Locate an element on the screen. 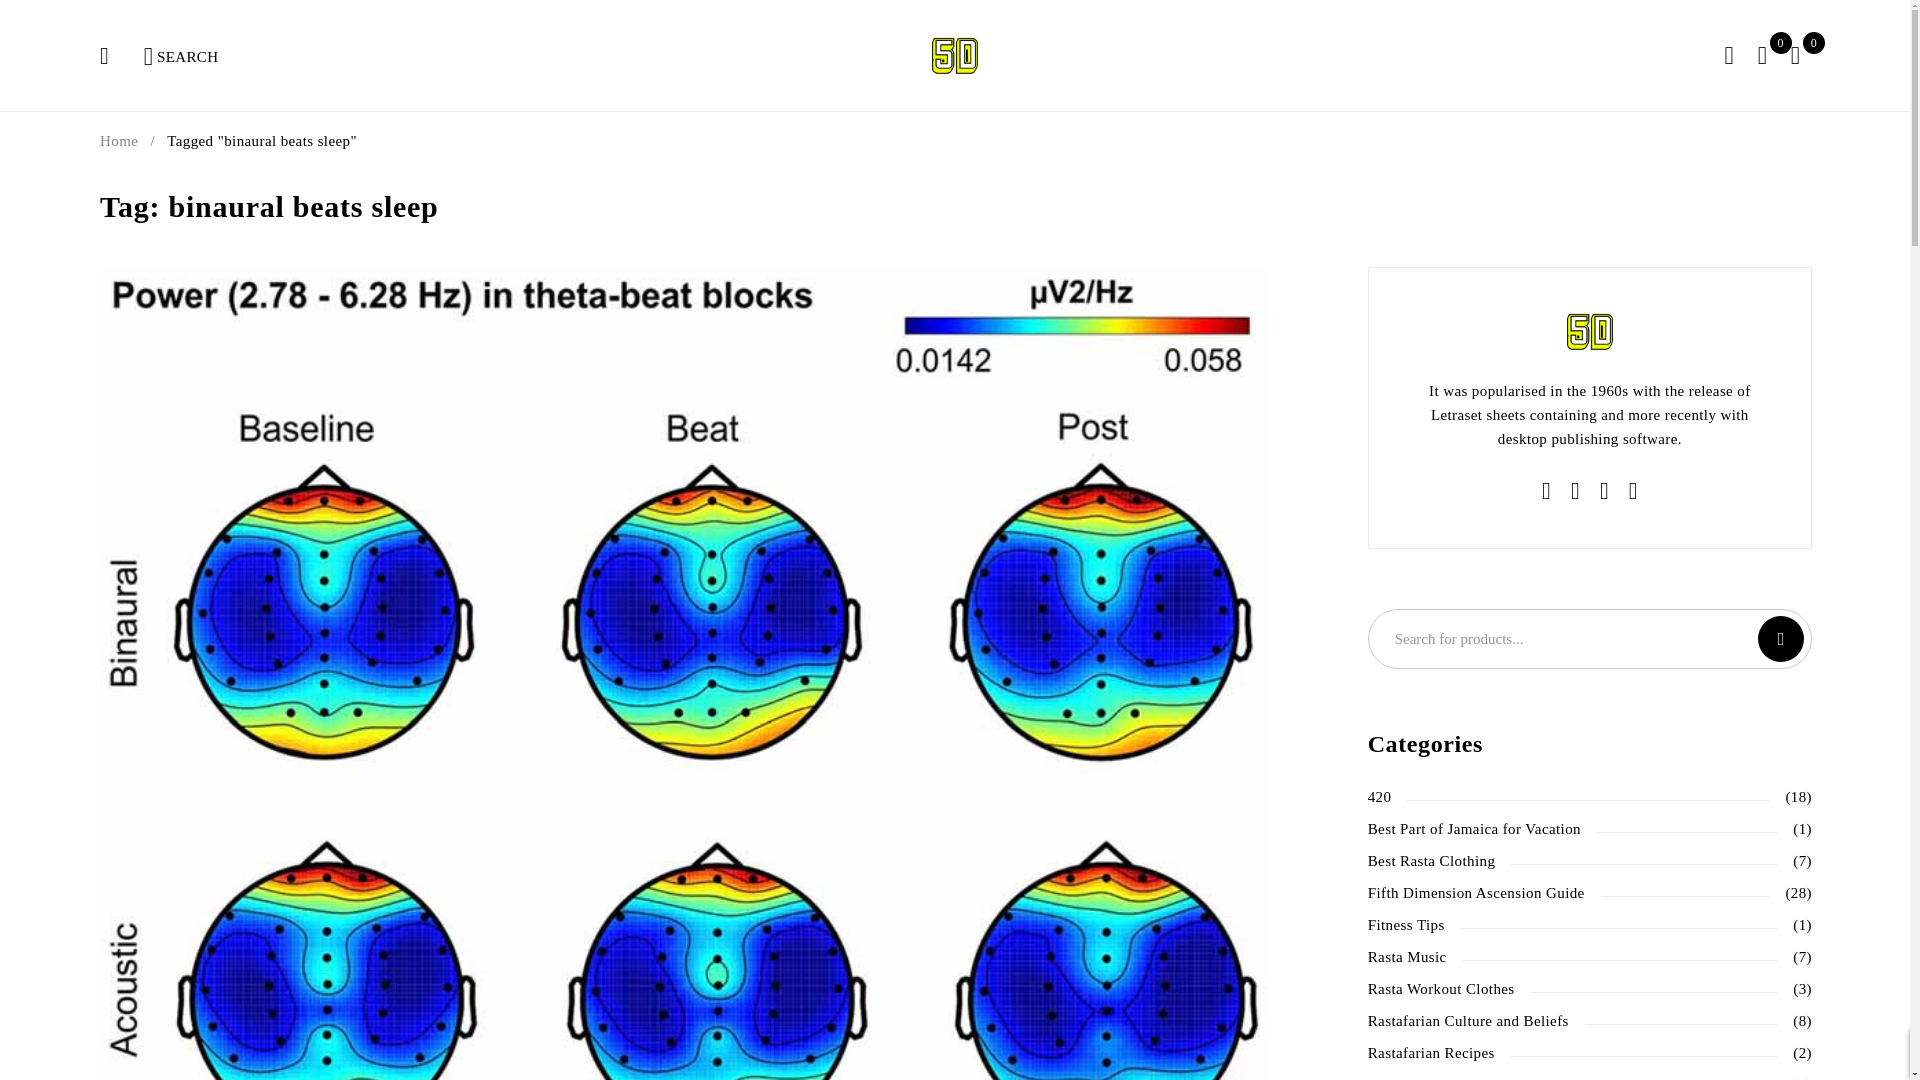 The height and width of the screenshot is (1080, 1920). Fifth Degree is located at coordinates (954, 54).